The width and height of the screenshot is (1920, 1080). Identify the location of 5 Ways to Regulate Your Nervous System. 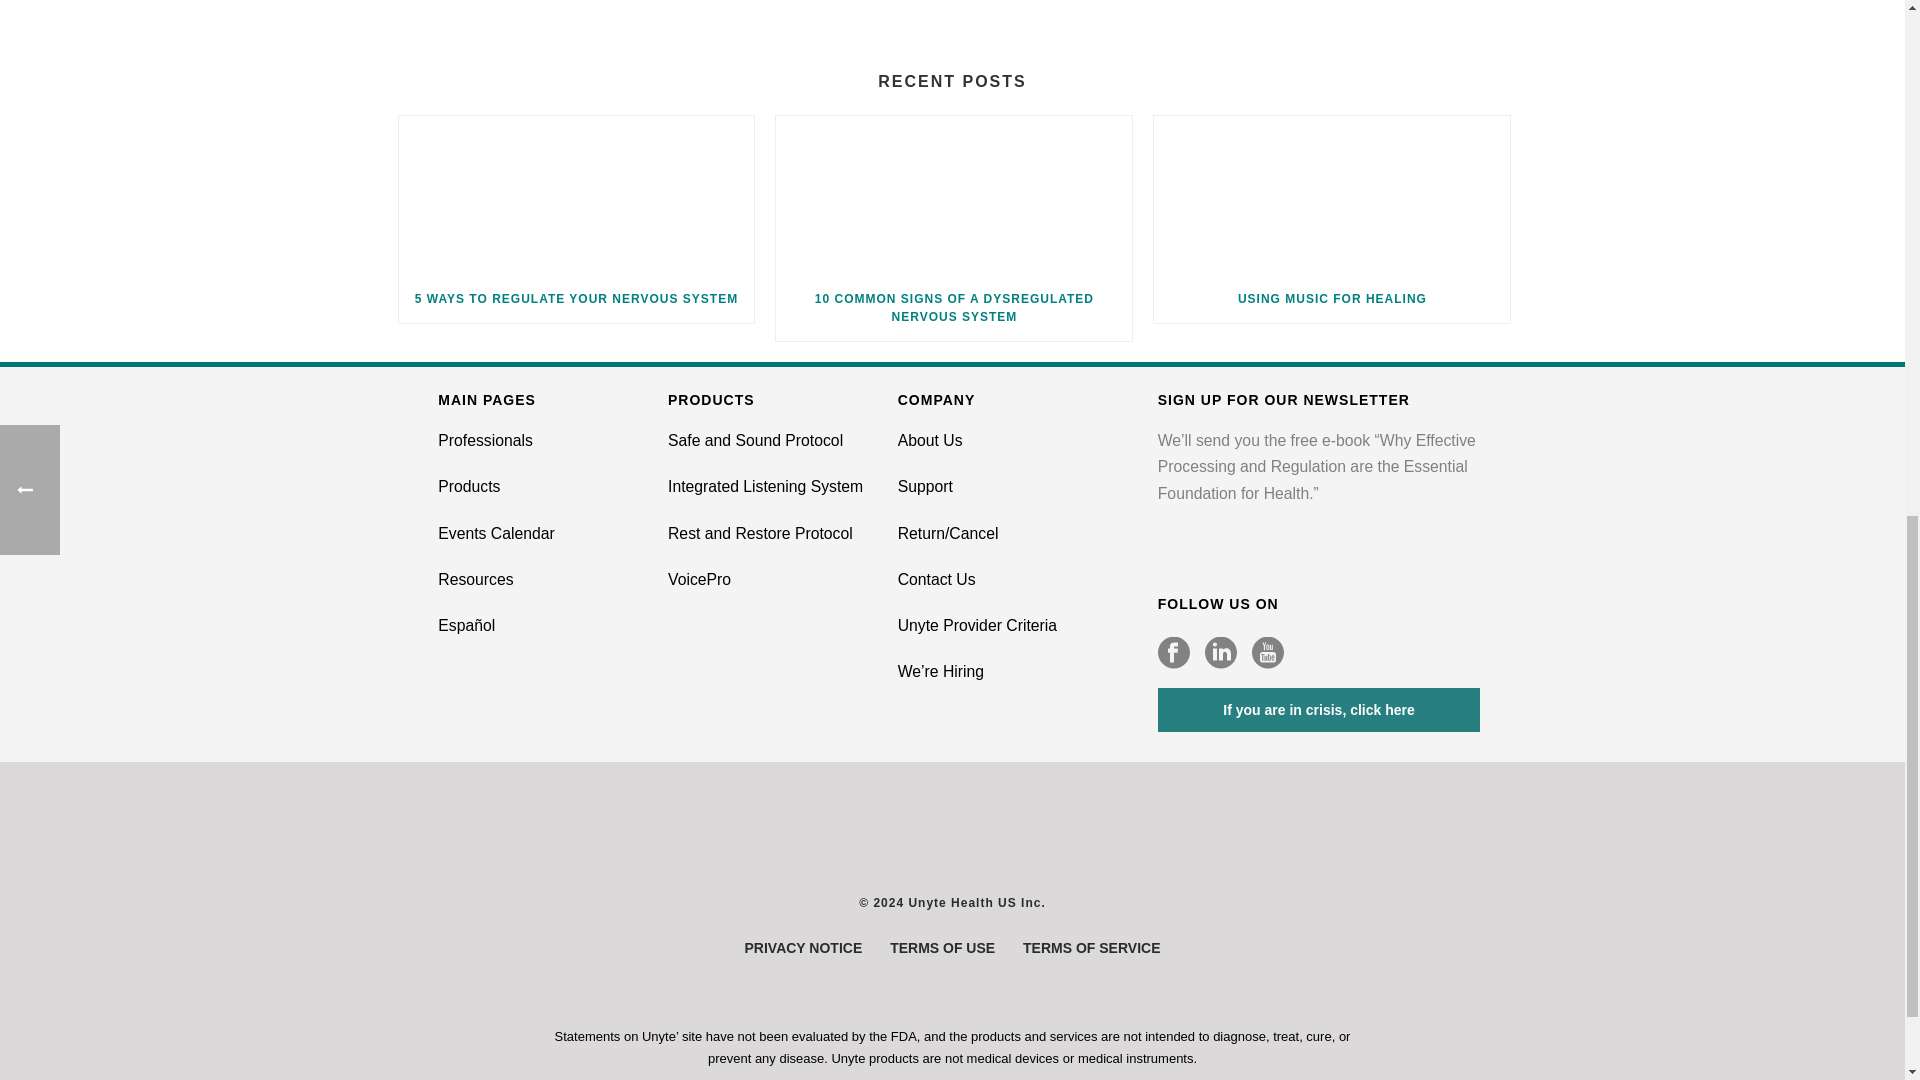
(576, 195).